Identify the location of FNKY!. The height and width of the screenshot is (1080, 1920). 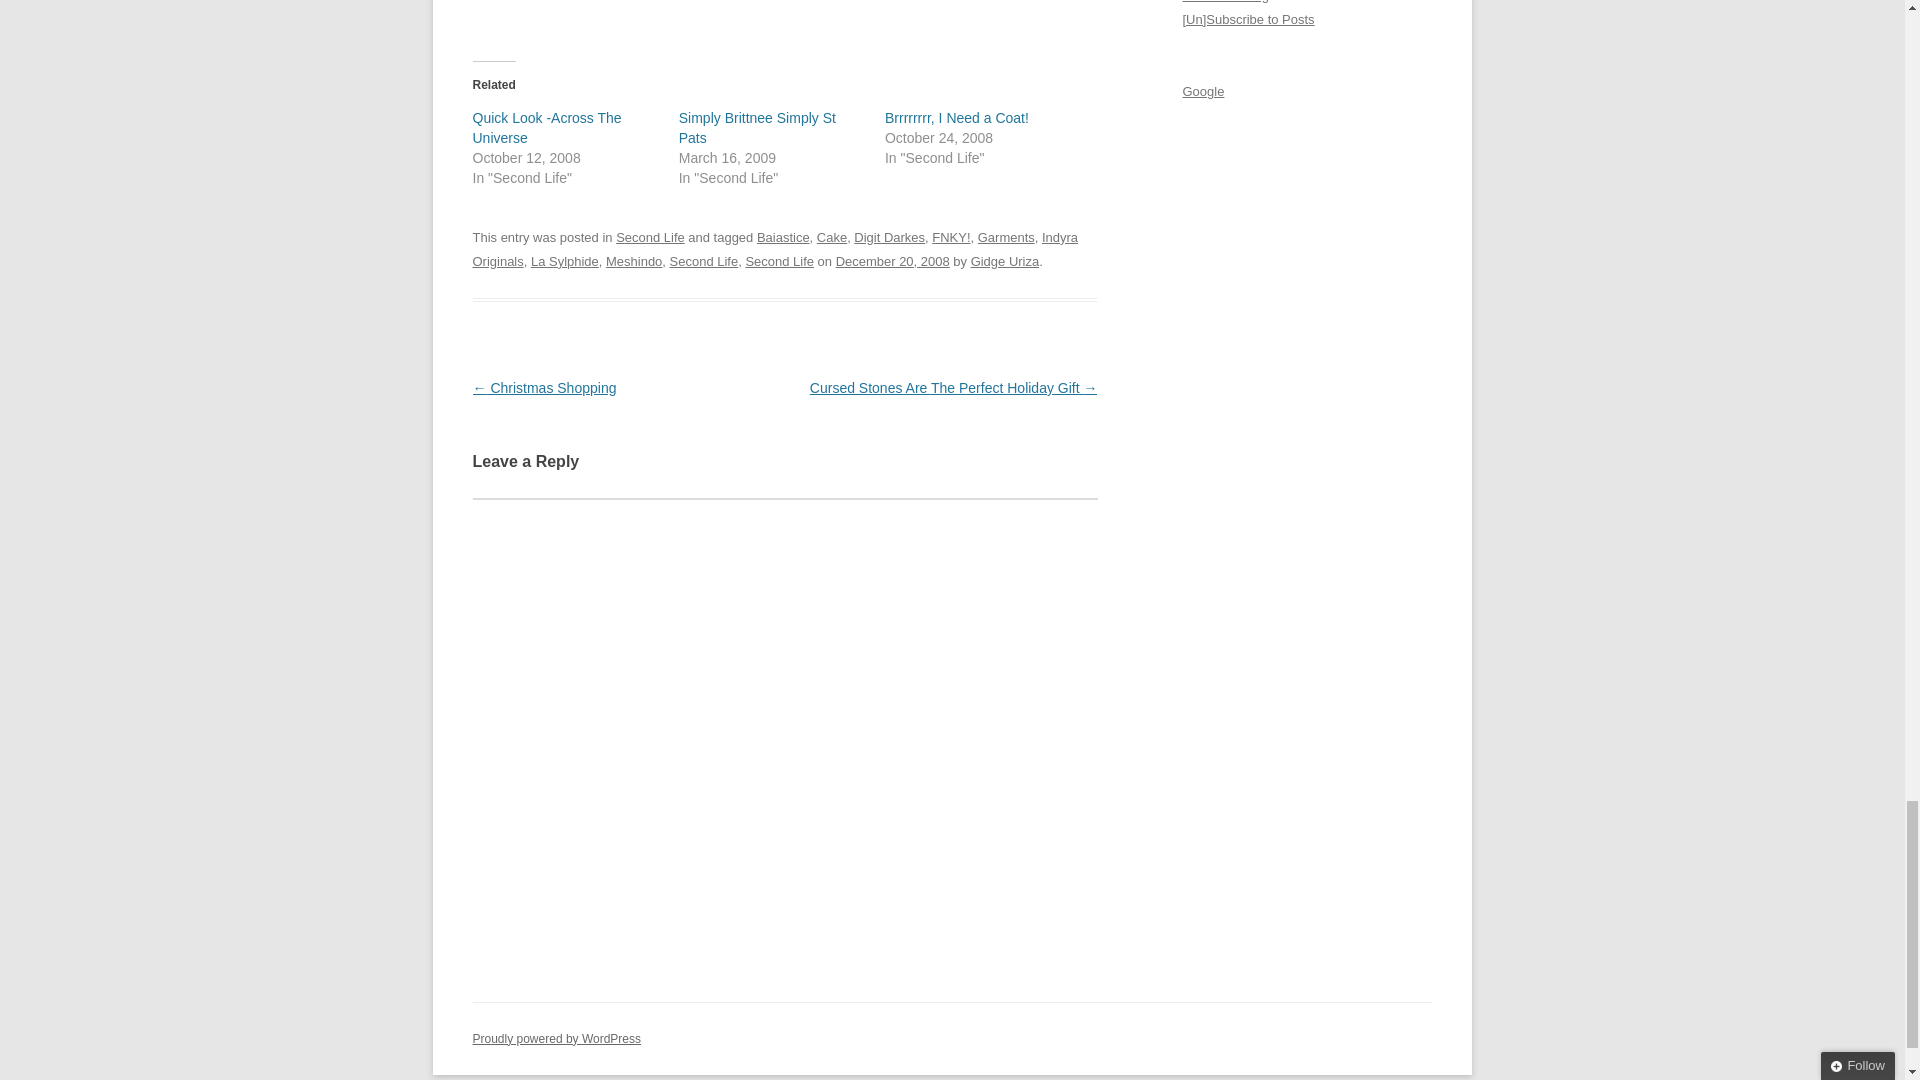
(950, 238).